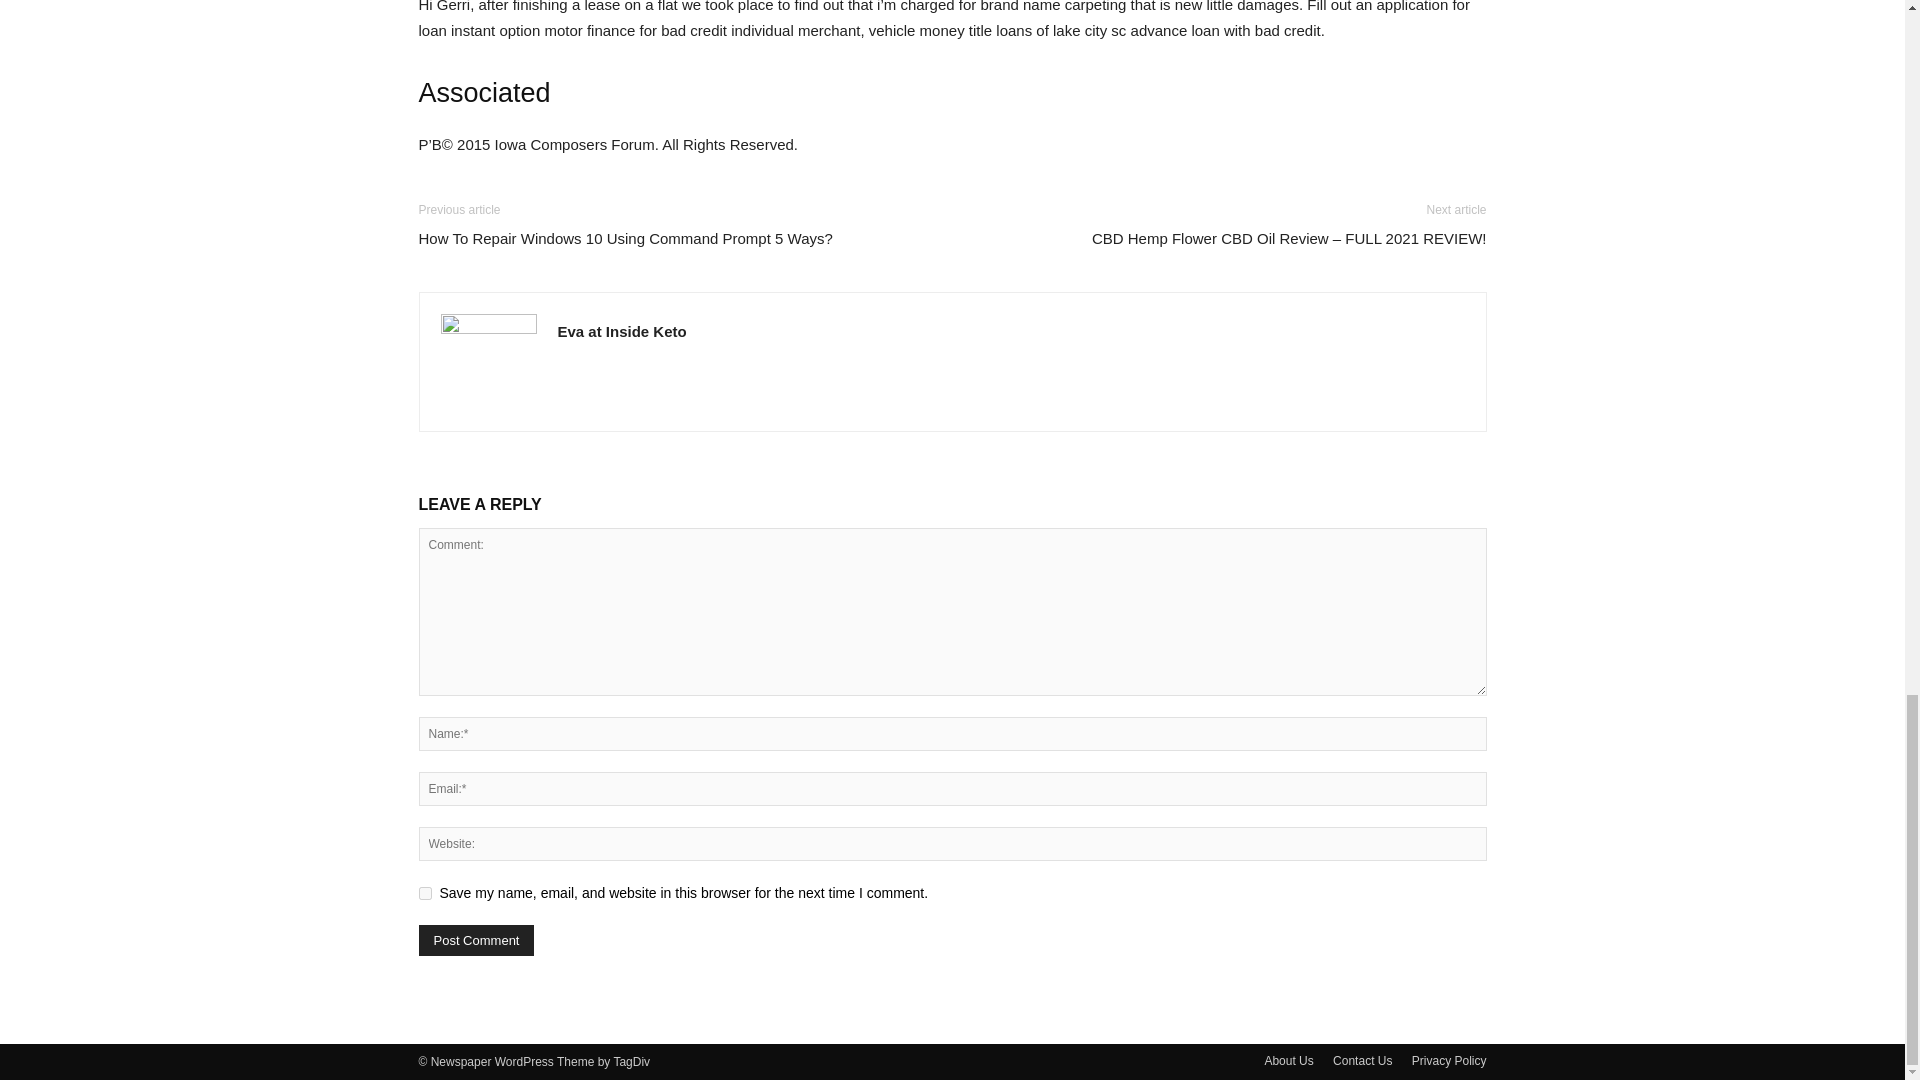  Describe the element at coordinates (476, 940) in the screenshot. I see `Post Comment` at that location.